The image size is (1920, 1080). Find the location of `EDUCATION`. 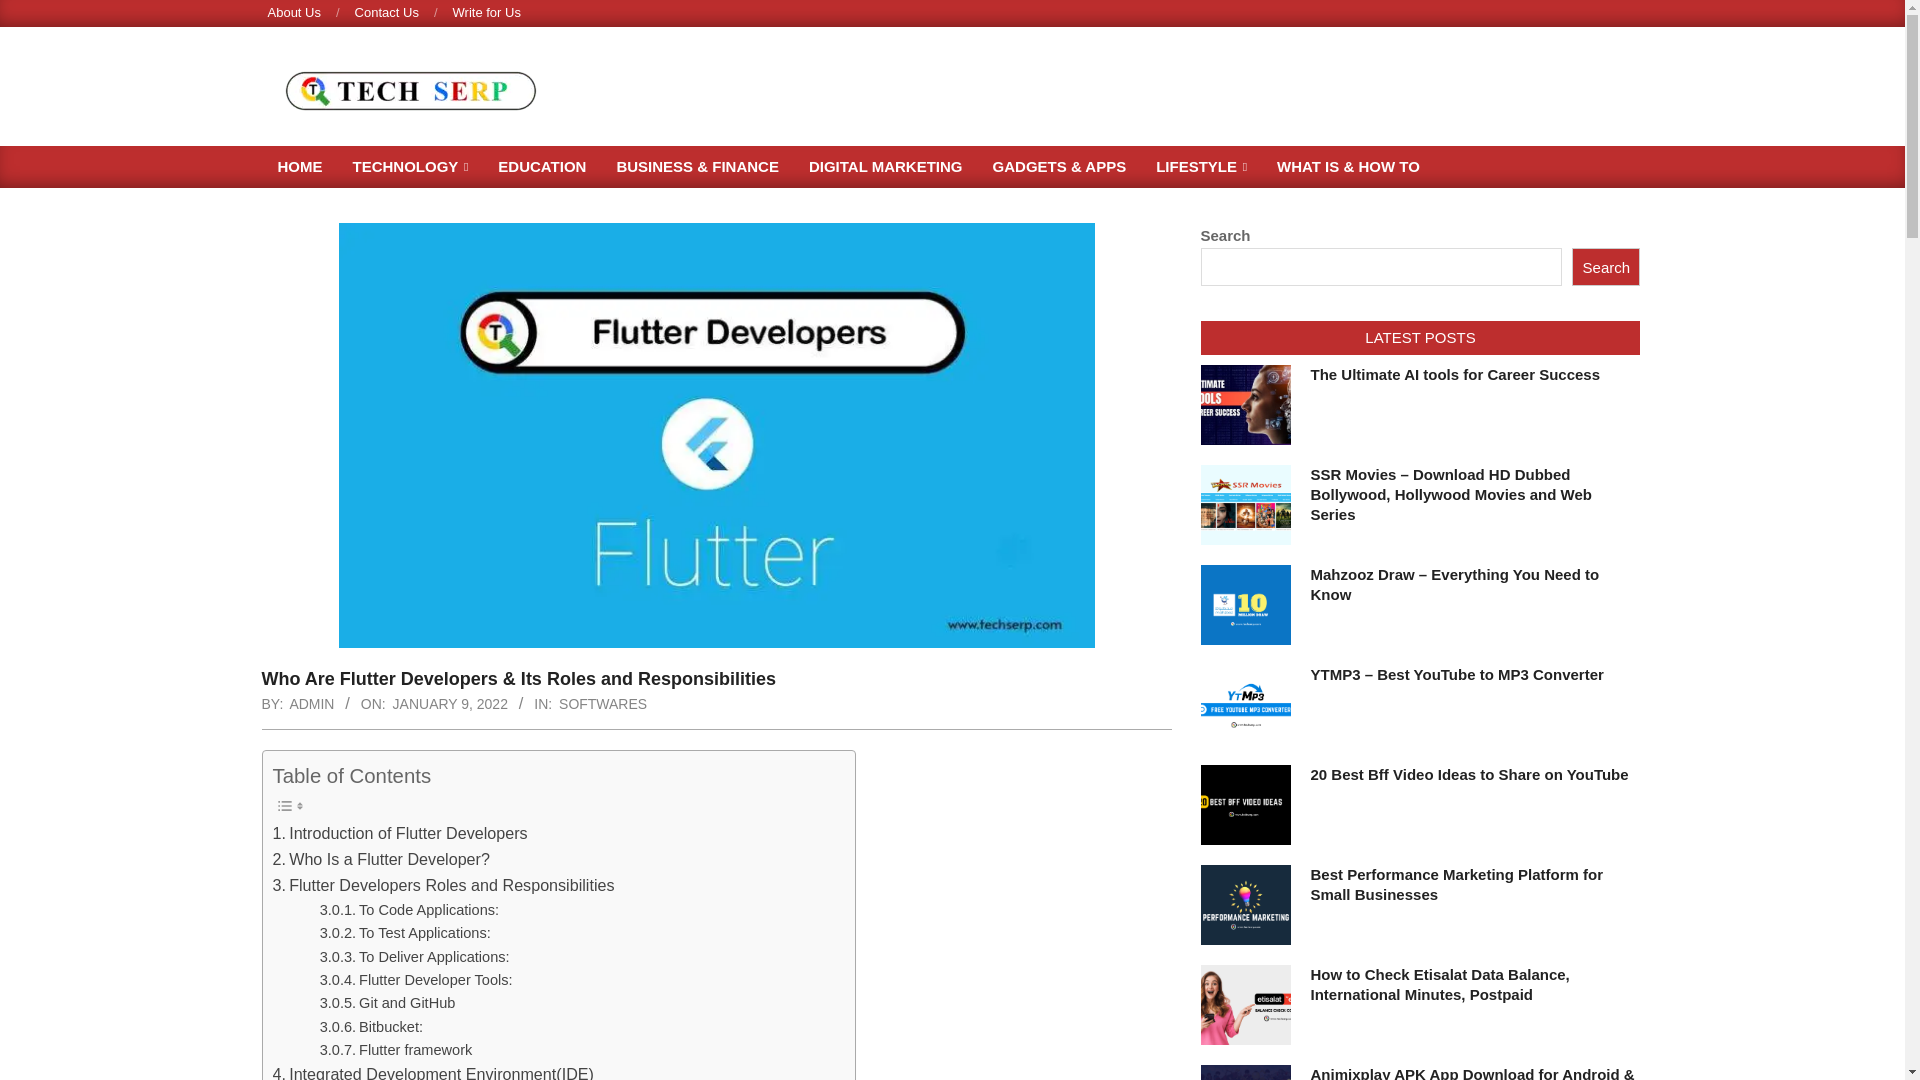

EDUCATION is located at coordinates (542, 166).